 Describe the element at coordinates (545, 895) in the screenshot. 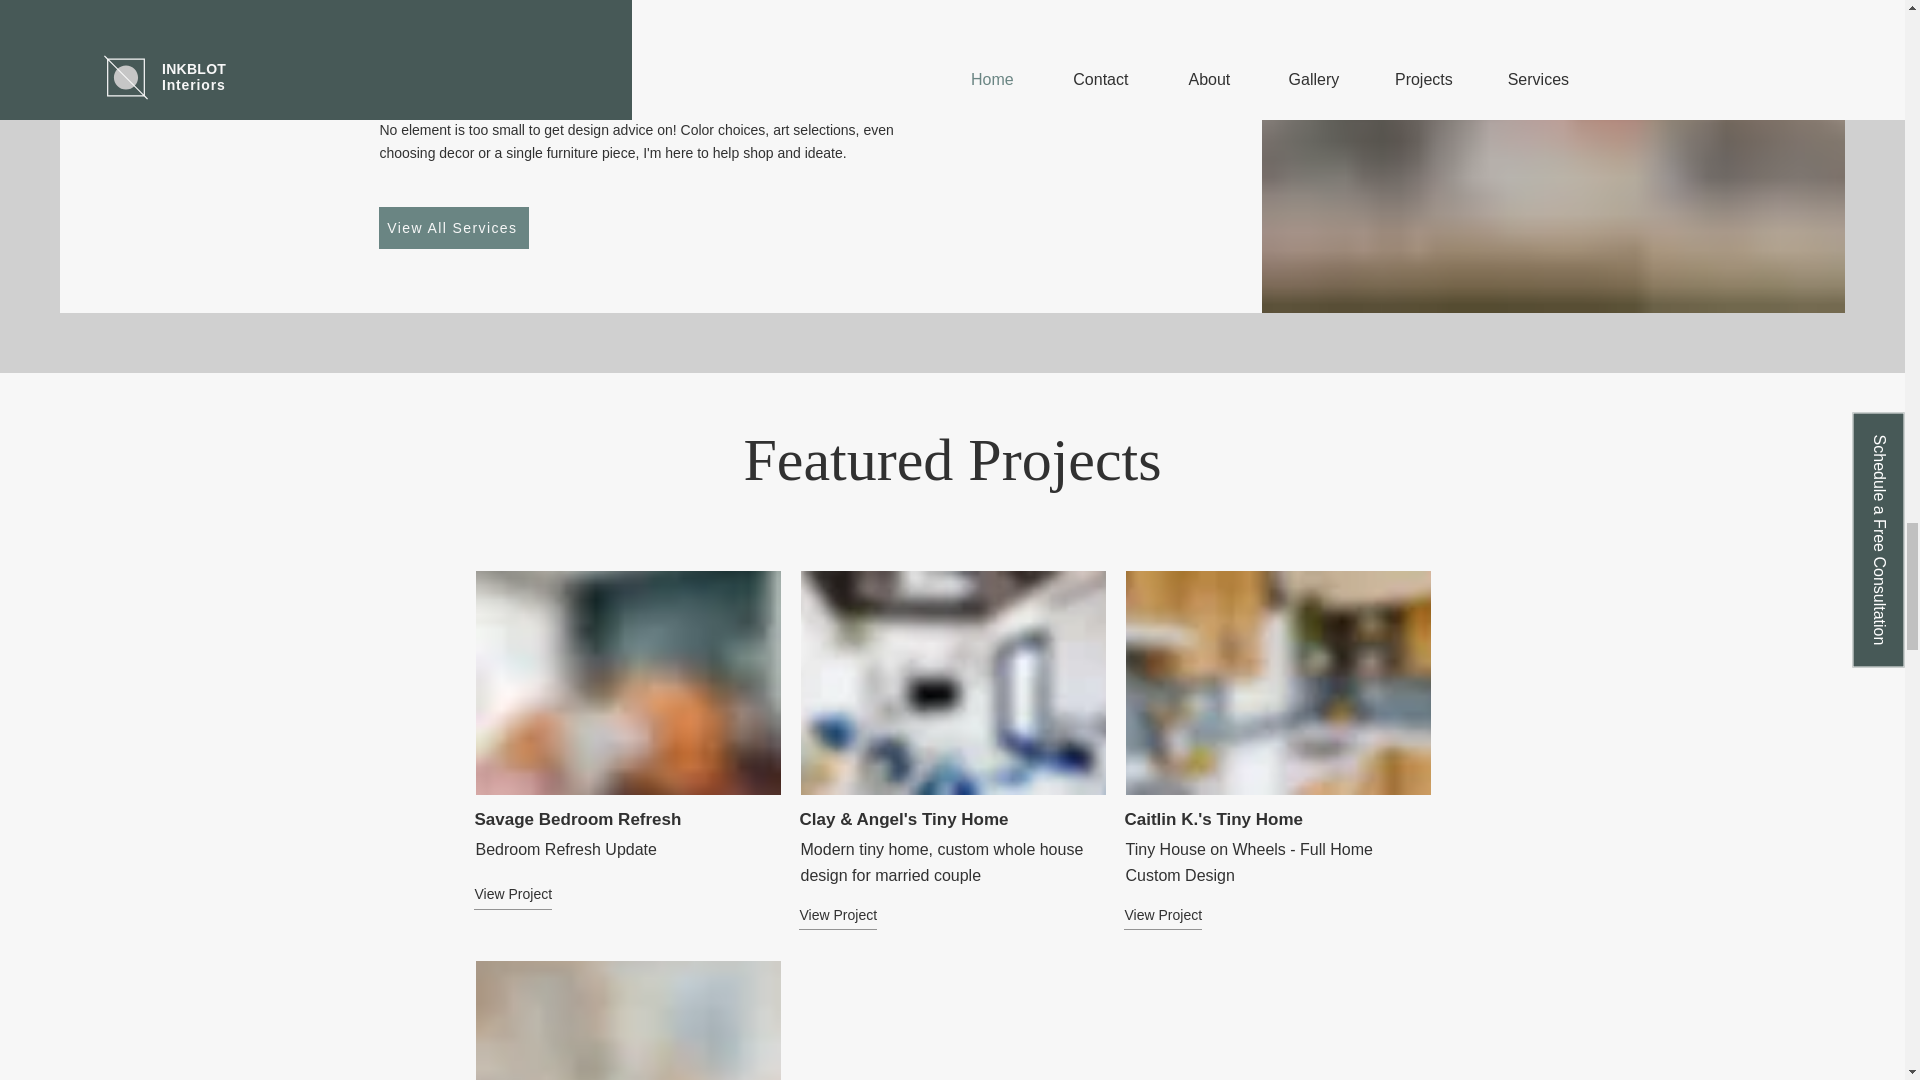

I see `View Project` at that location.